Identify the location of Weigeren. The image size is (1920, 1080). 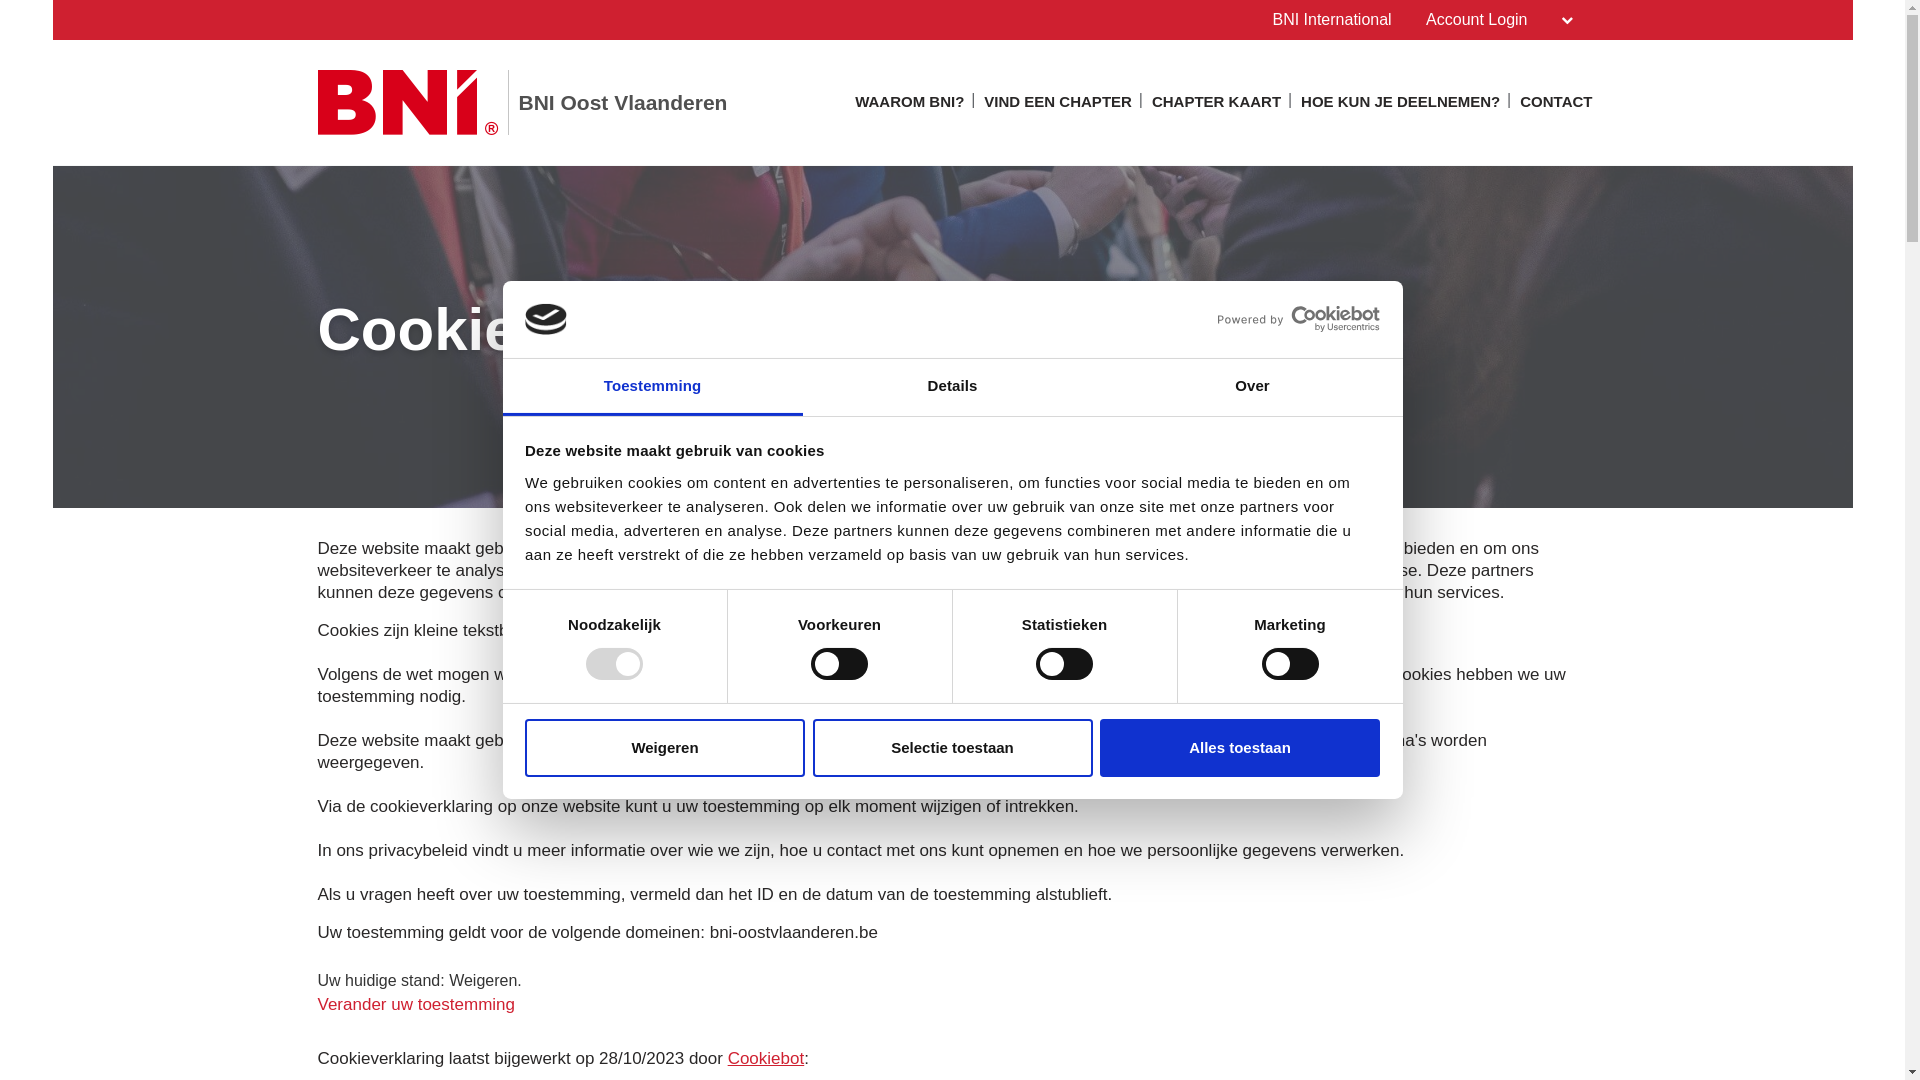
(665, 748).